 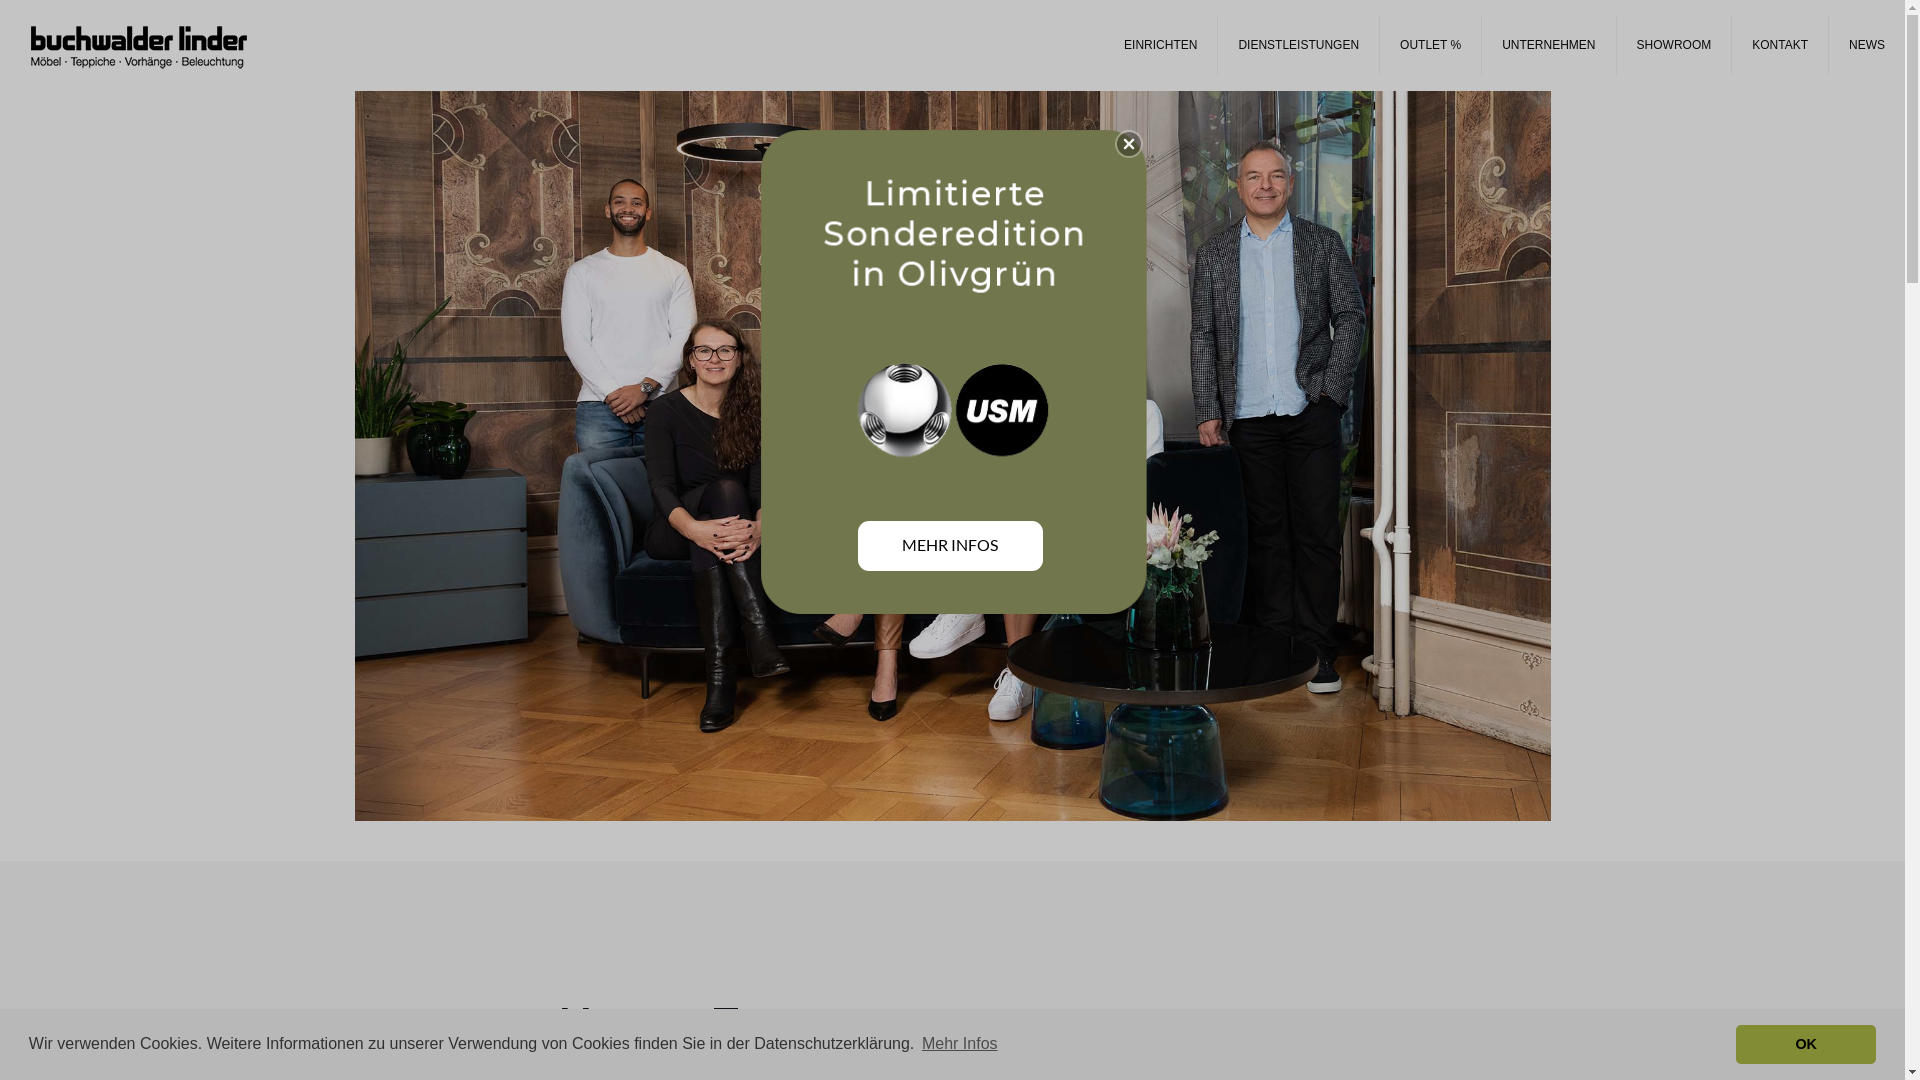 What do you see at coordinates (950, 546) in the screenshot?
I see `MEHR INFOS` at bounding box center [950, 546].